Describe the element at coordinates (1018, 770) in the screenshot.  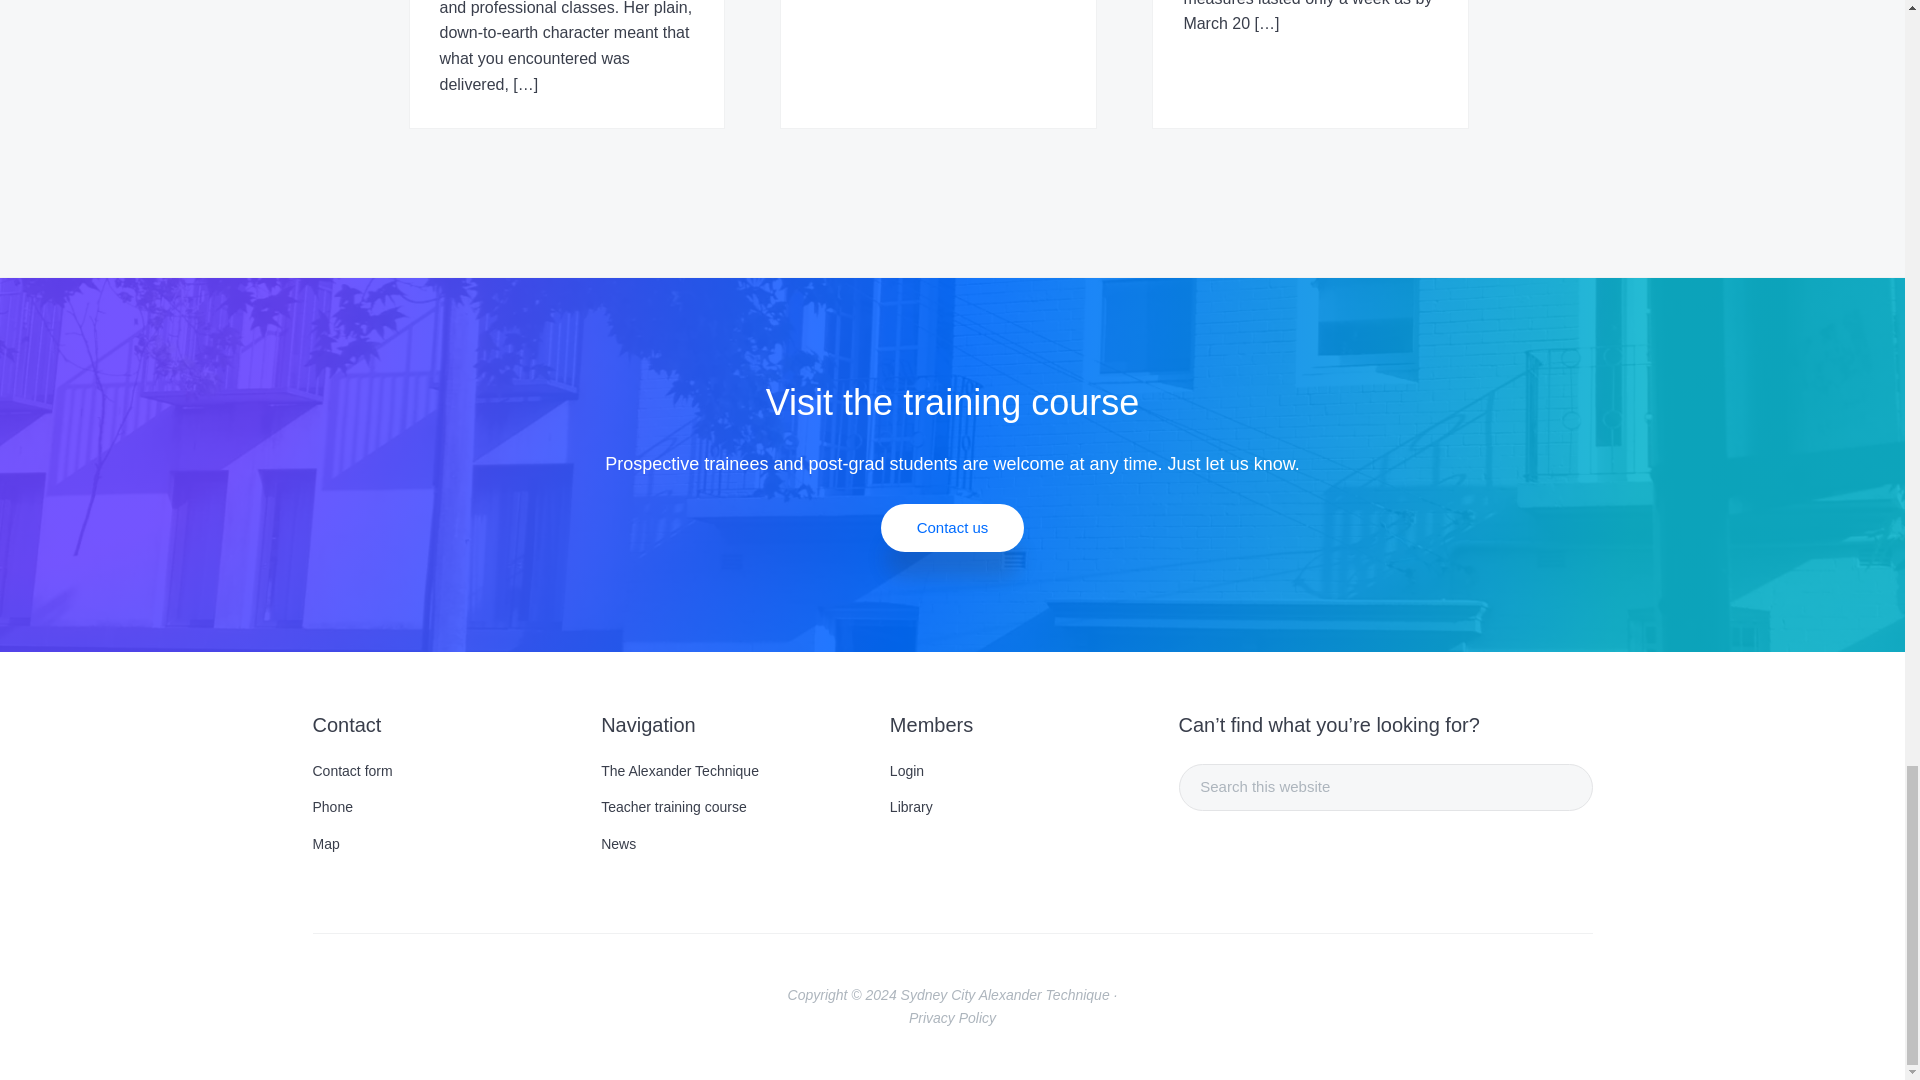
I see `Login` at that location.